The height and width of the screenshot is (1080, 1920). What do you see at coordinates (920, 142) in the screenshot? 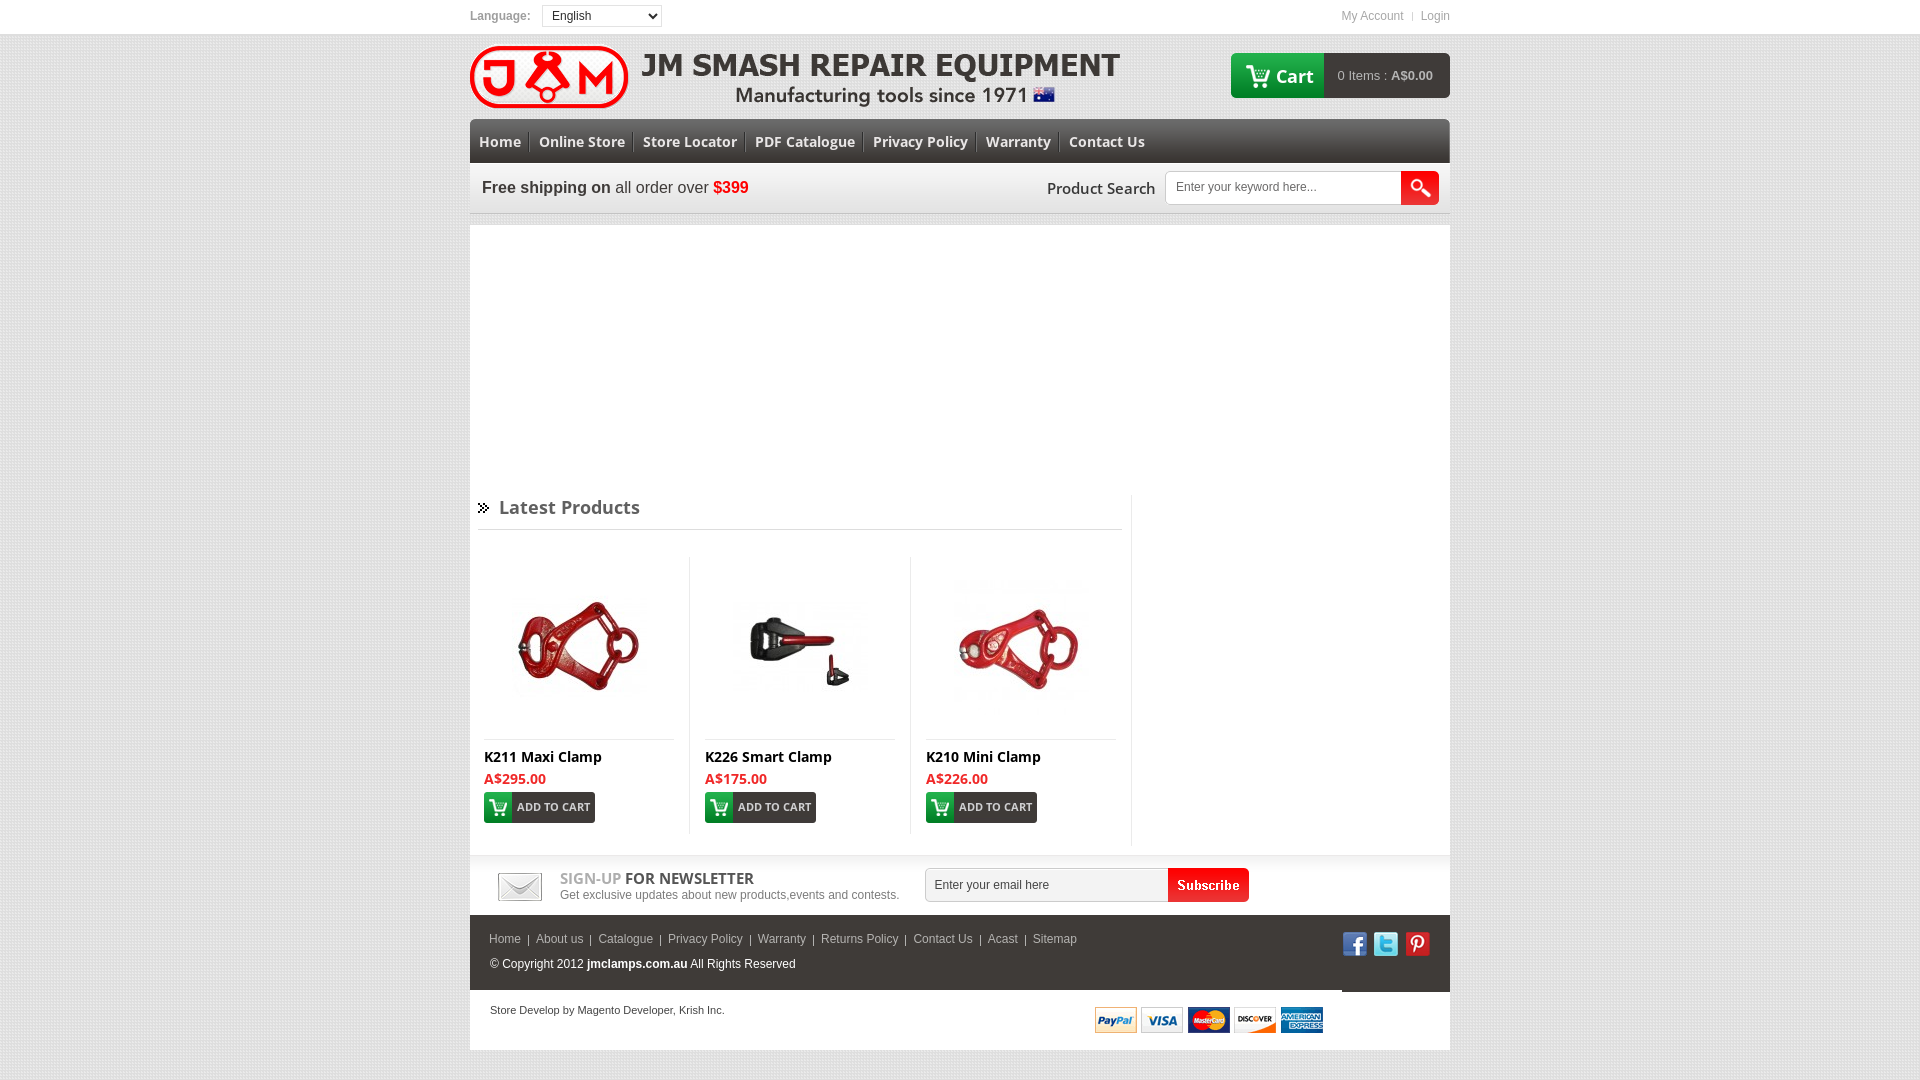
I see `Privacy Policy` at bounding box center [920, 142].